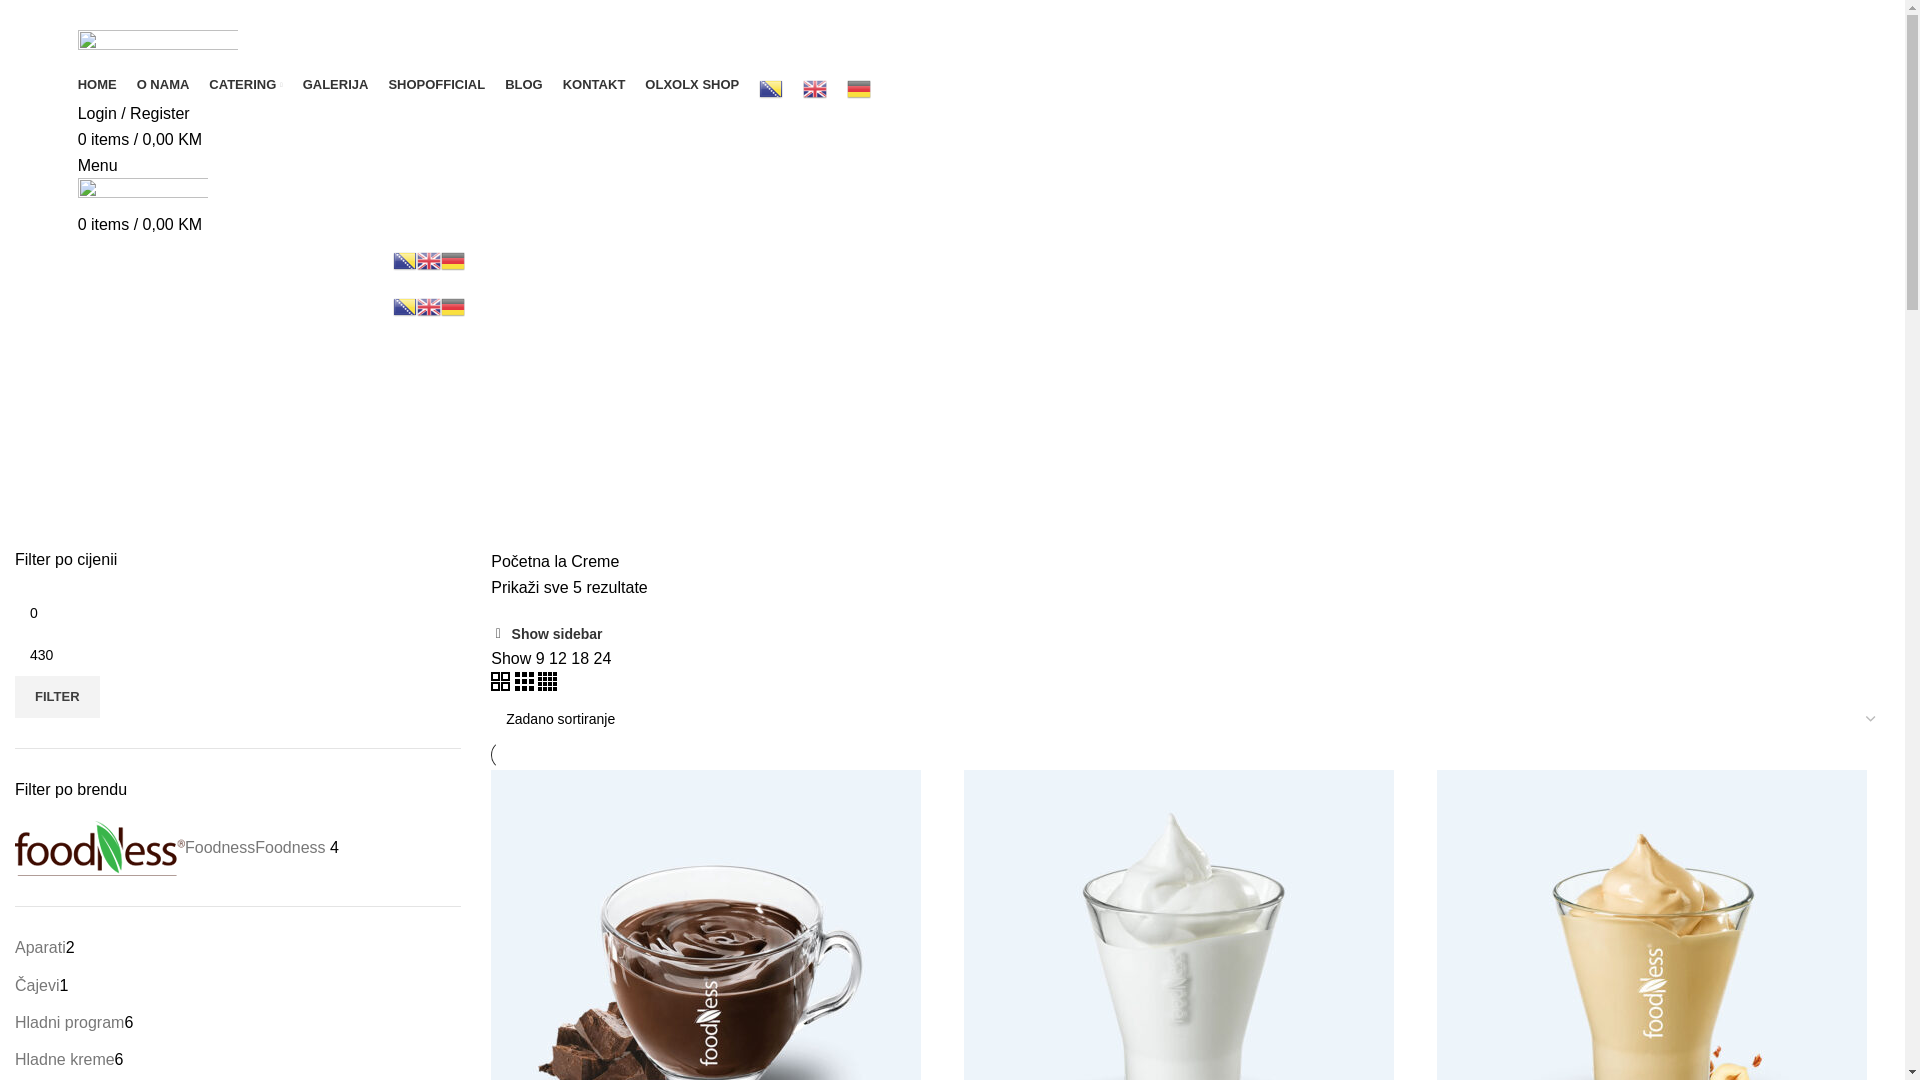 This screenshot has width=1920, height=1080. I want to click on CATERING, so click(246, 85).